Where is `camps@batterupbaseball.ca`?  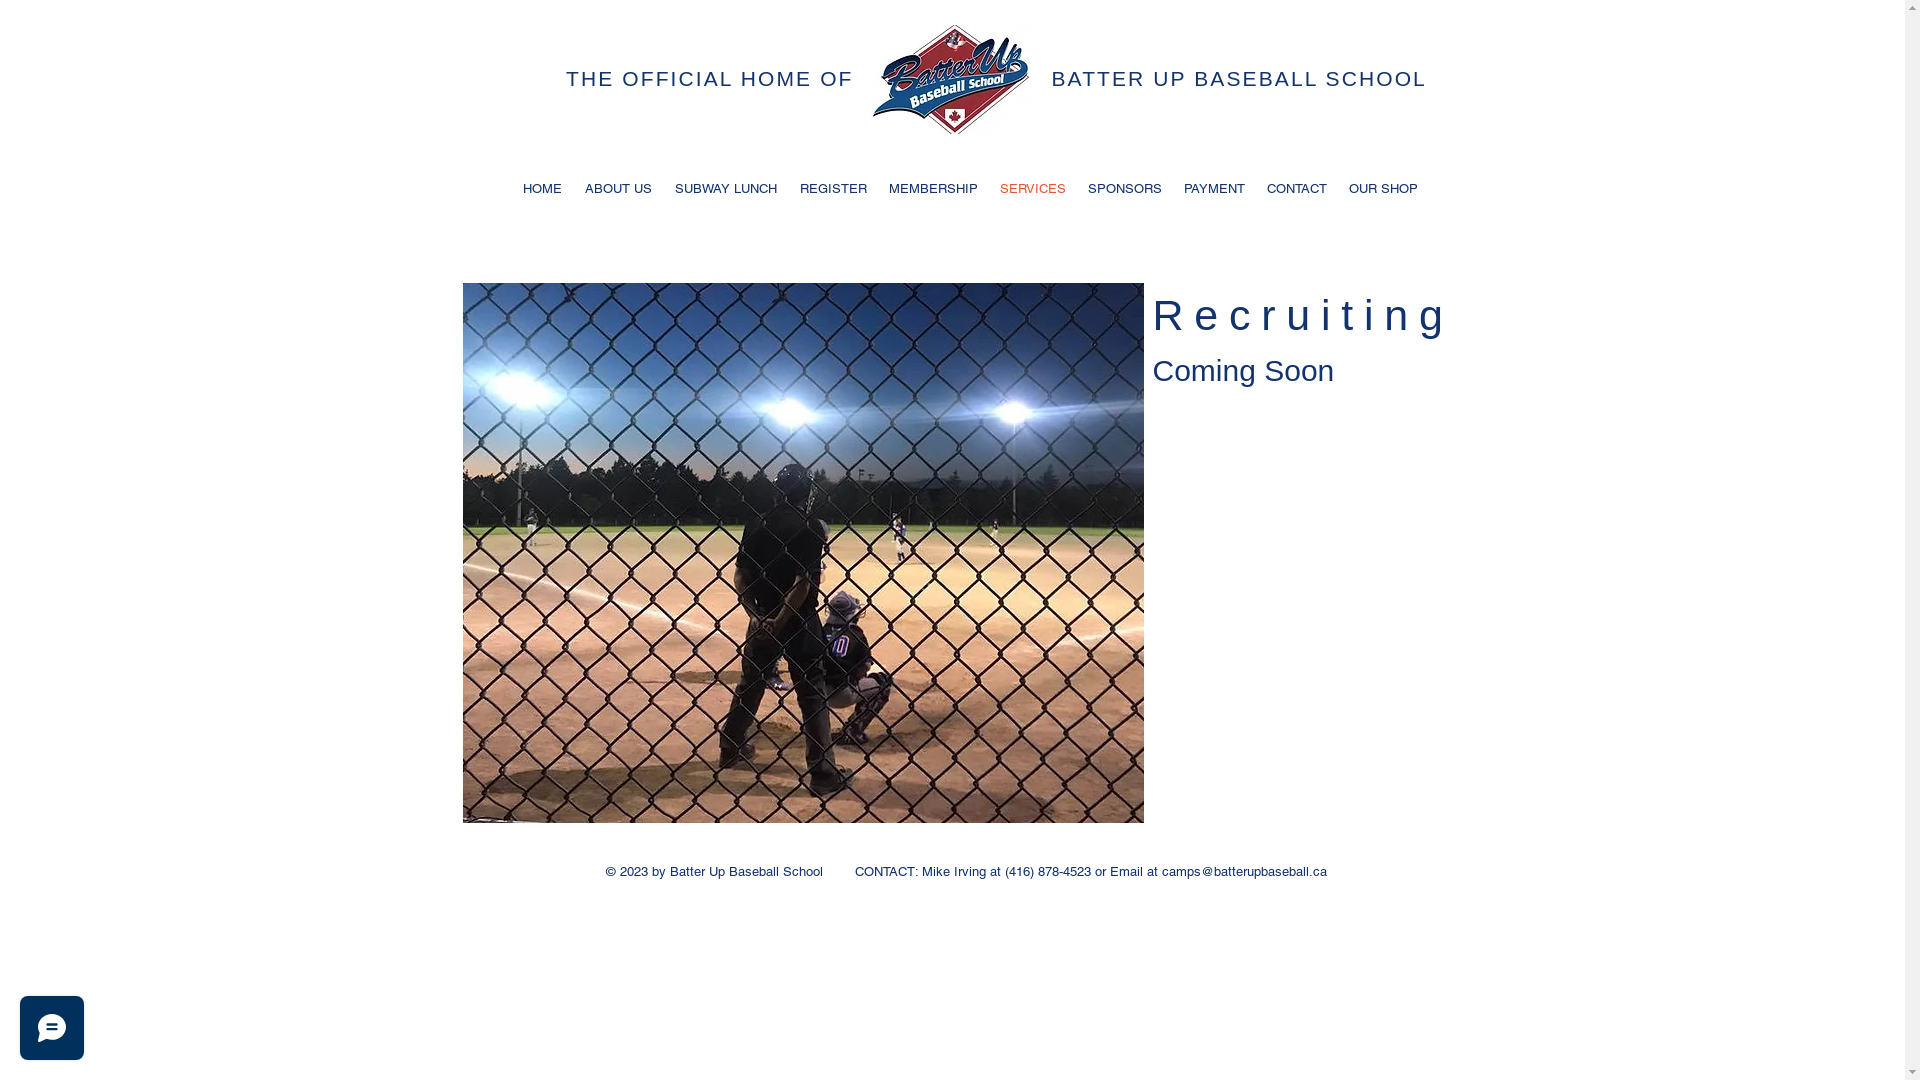
camps@batterupbaseball.ca is located at coordinates (1244, 872).